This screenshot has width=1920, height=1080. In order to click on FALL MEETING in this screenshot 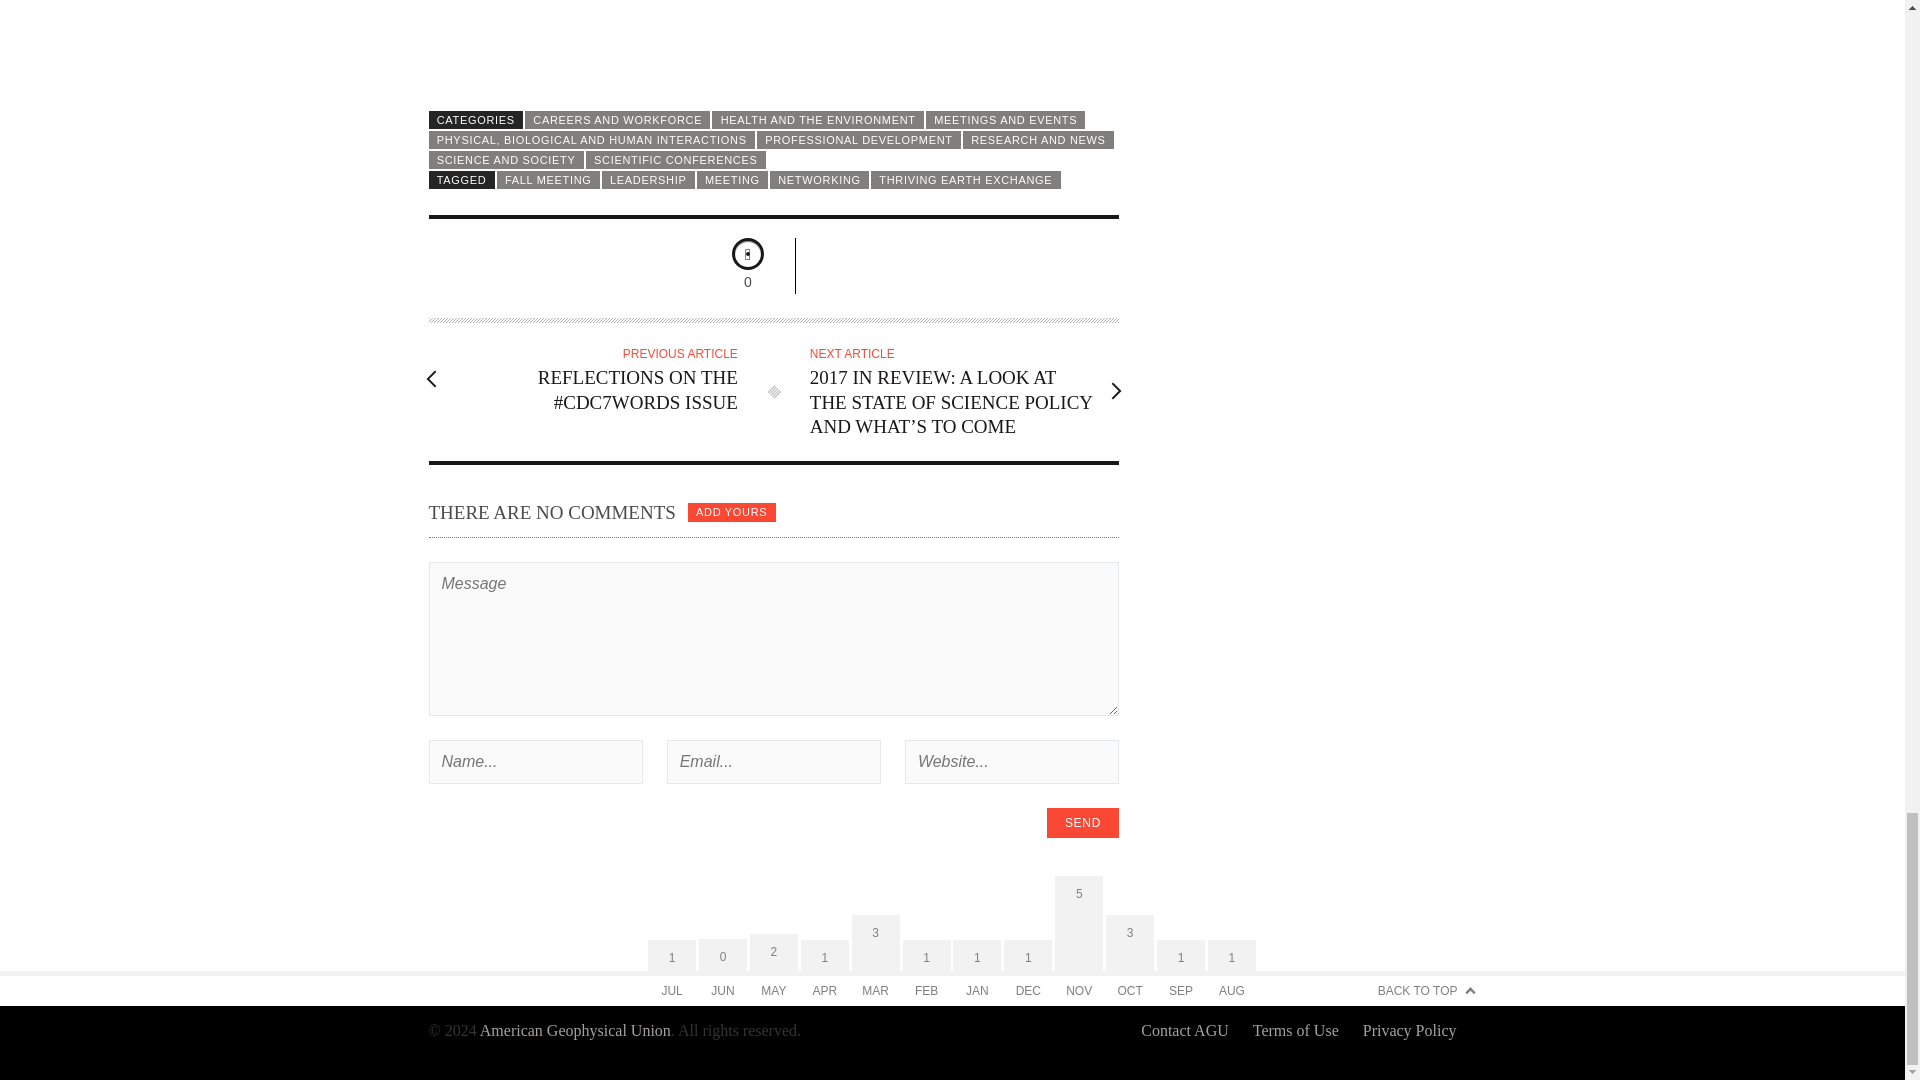, I will do `click(548, 180)`.